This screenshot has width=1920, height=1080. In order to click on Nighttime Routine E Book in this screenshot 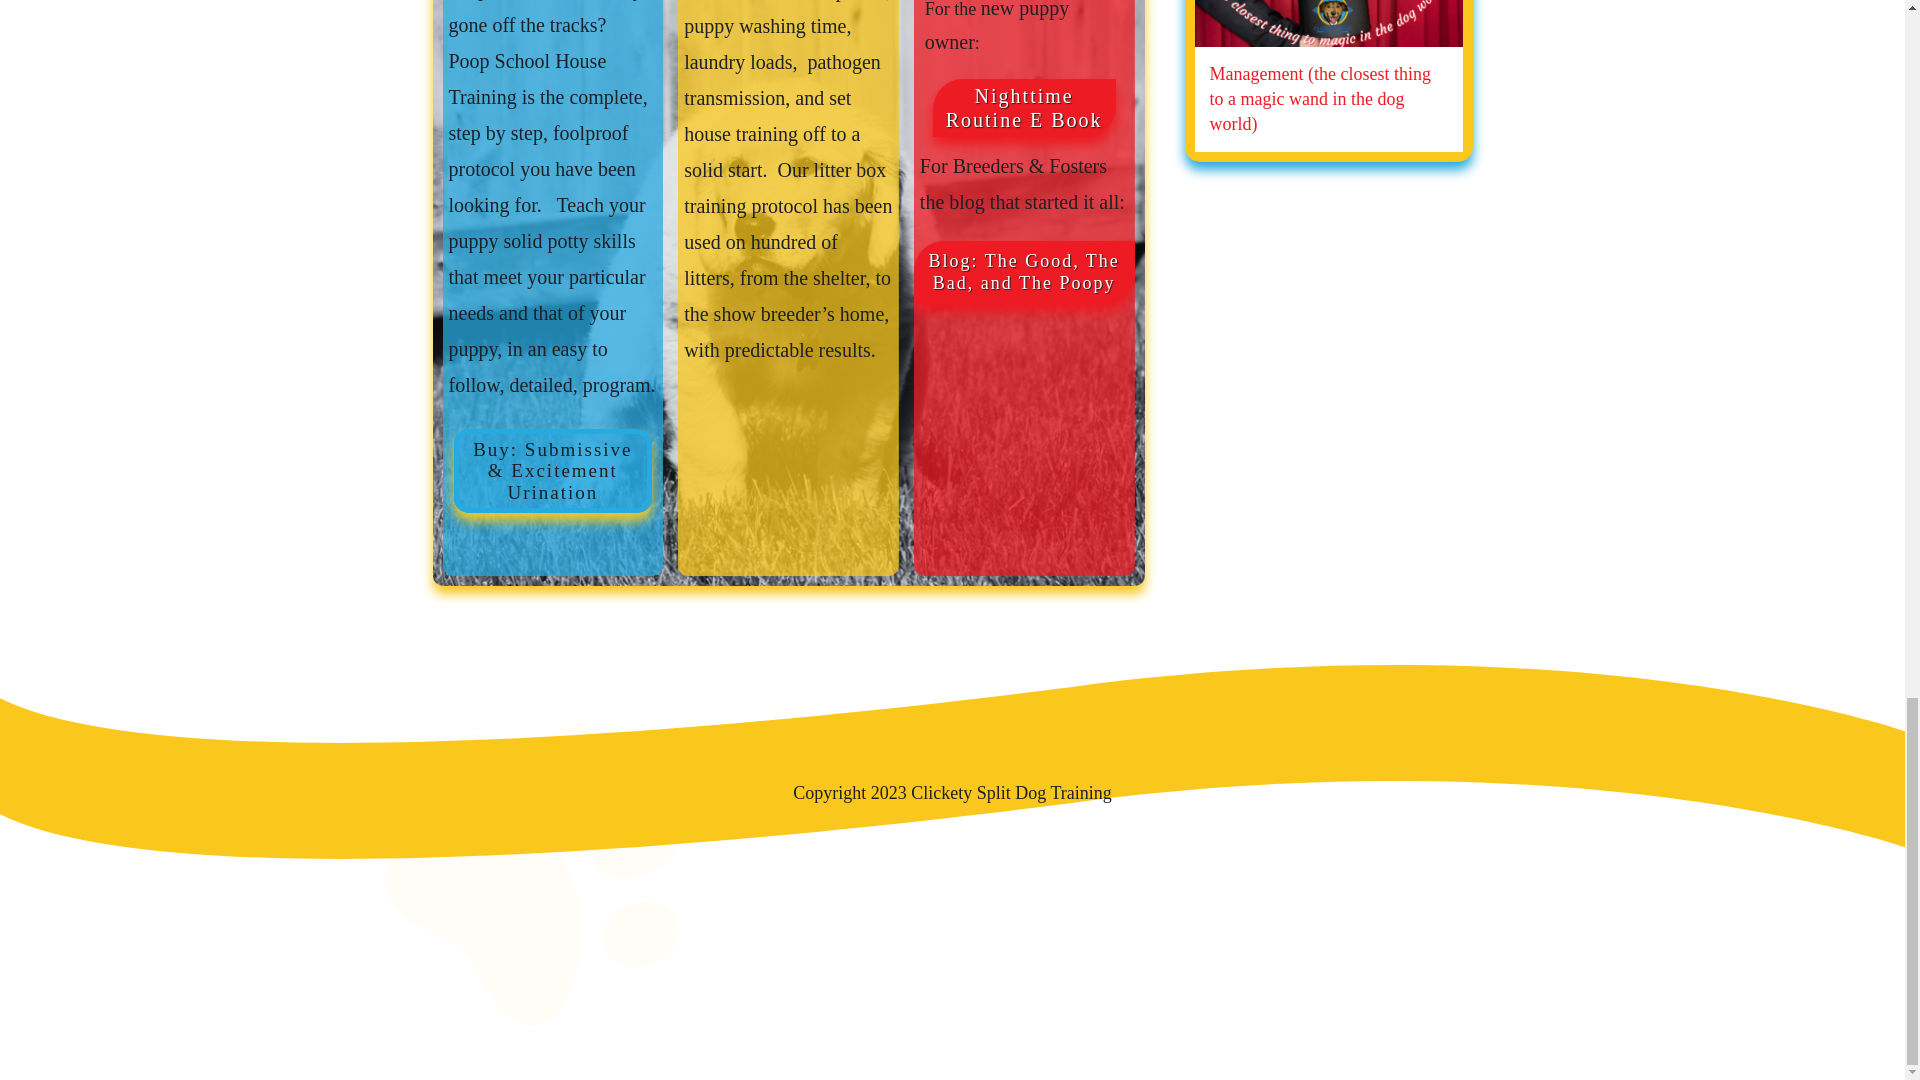, I will do `click(1024, 108)`.